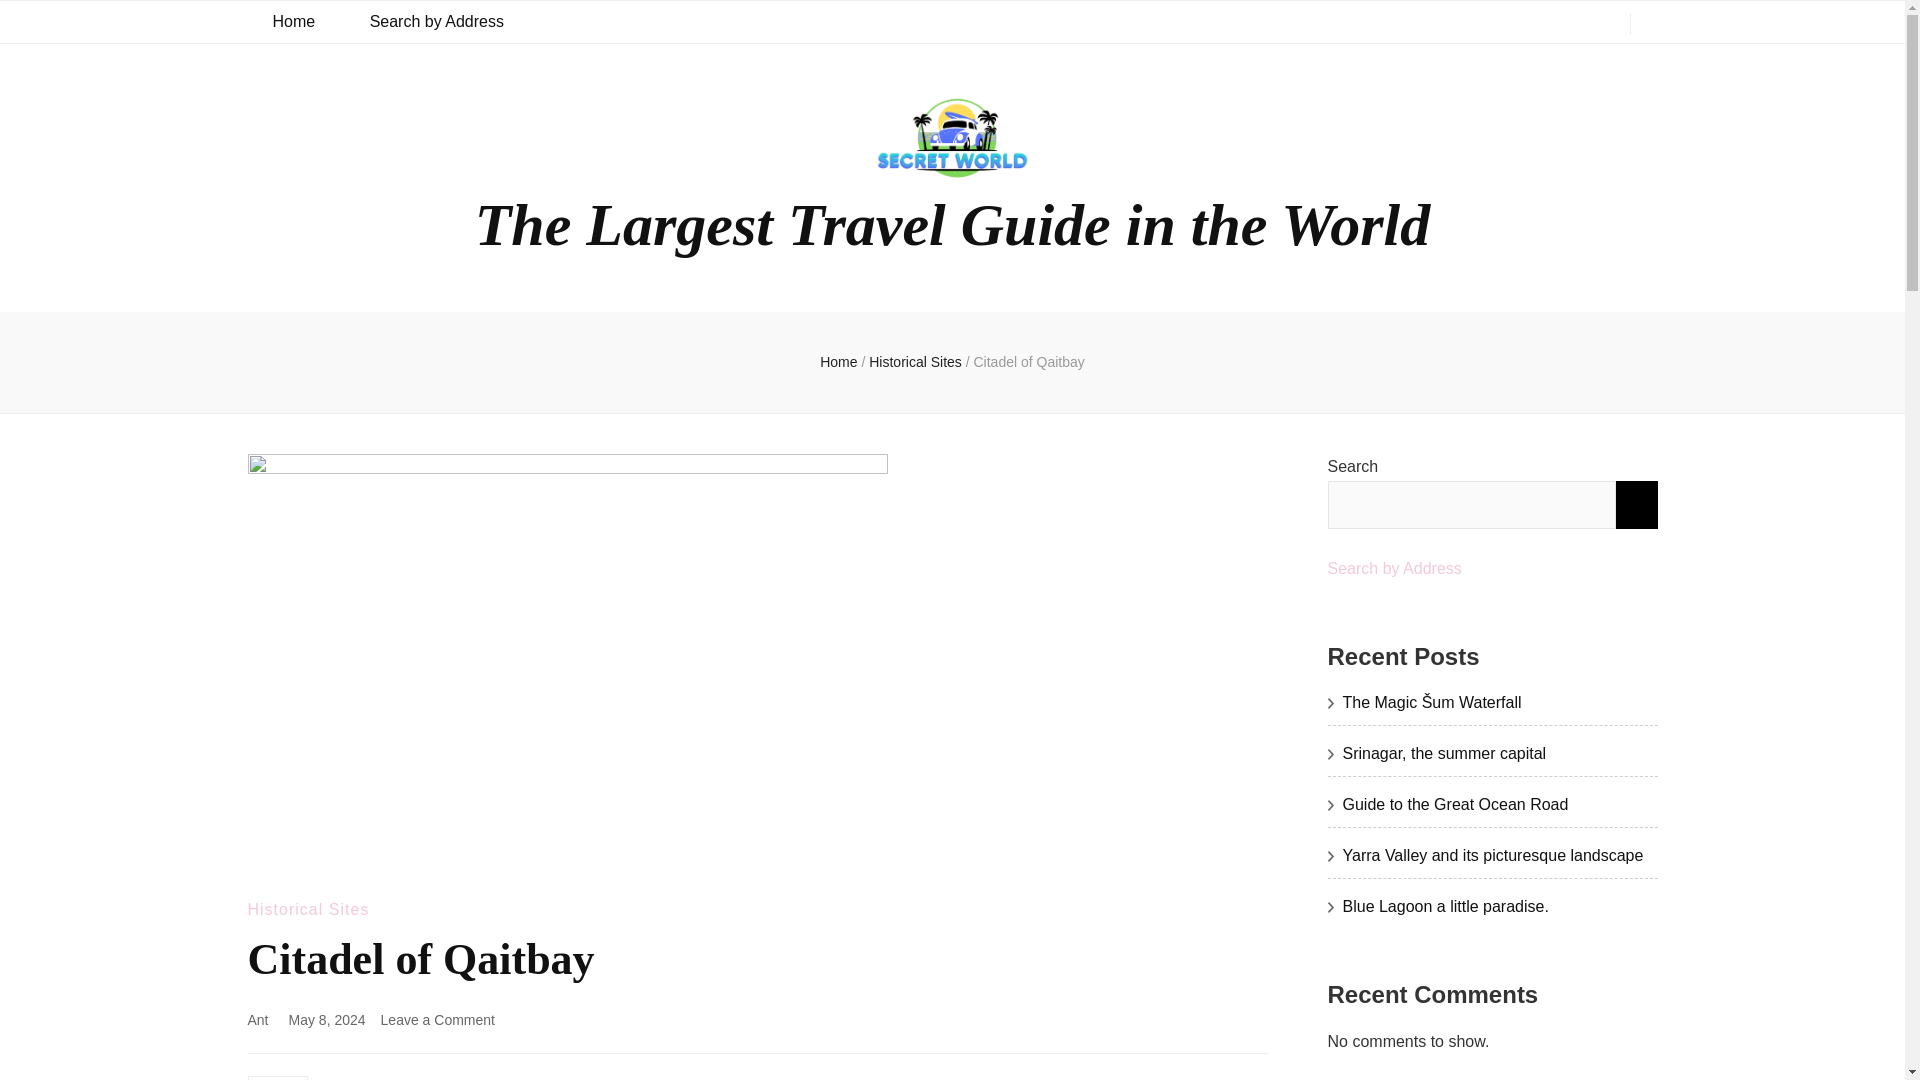 The width and height of the screenshot is (1920, 1080). I want to click on Historical Sites, so click(917, 362).